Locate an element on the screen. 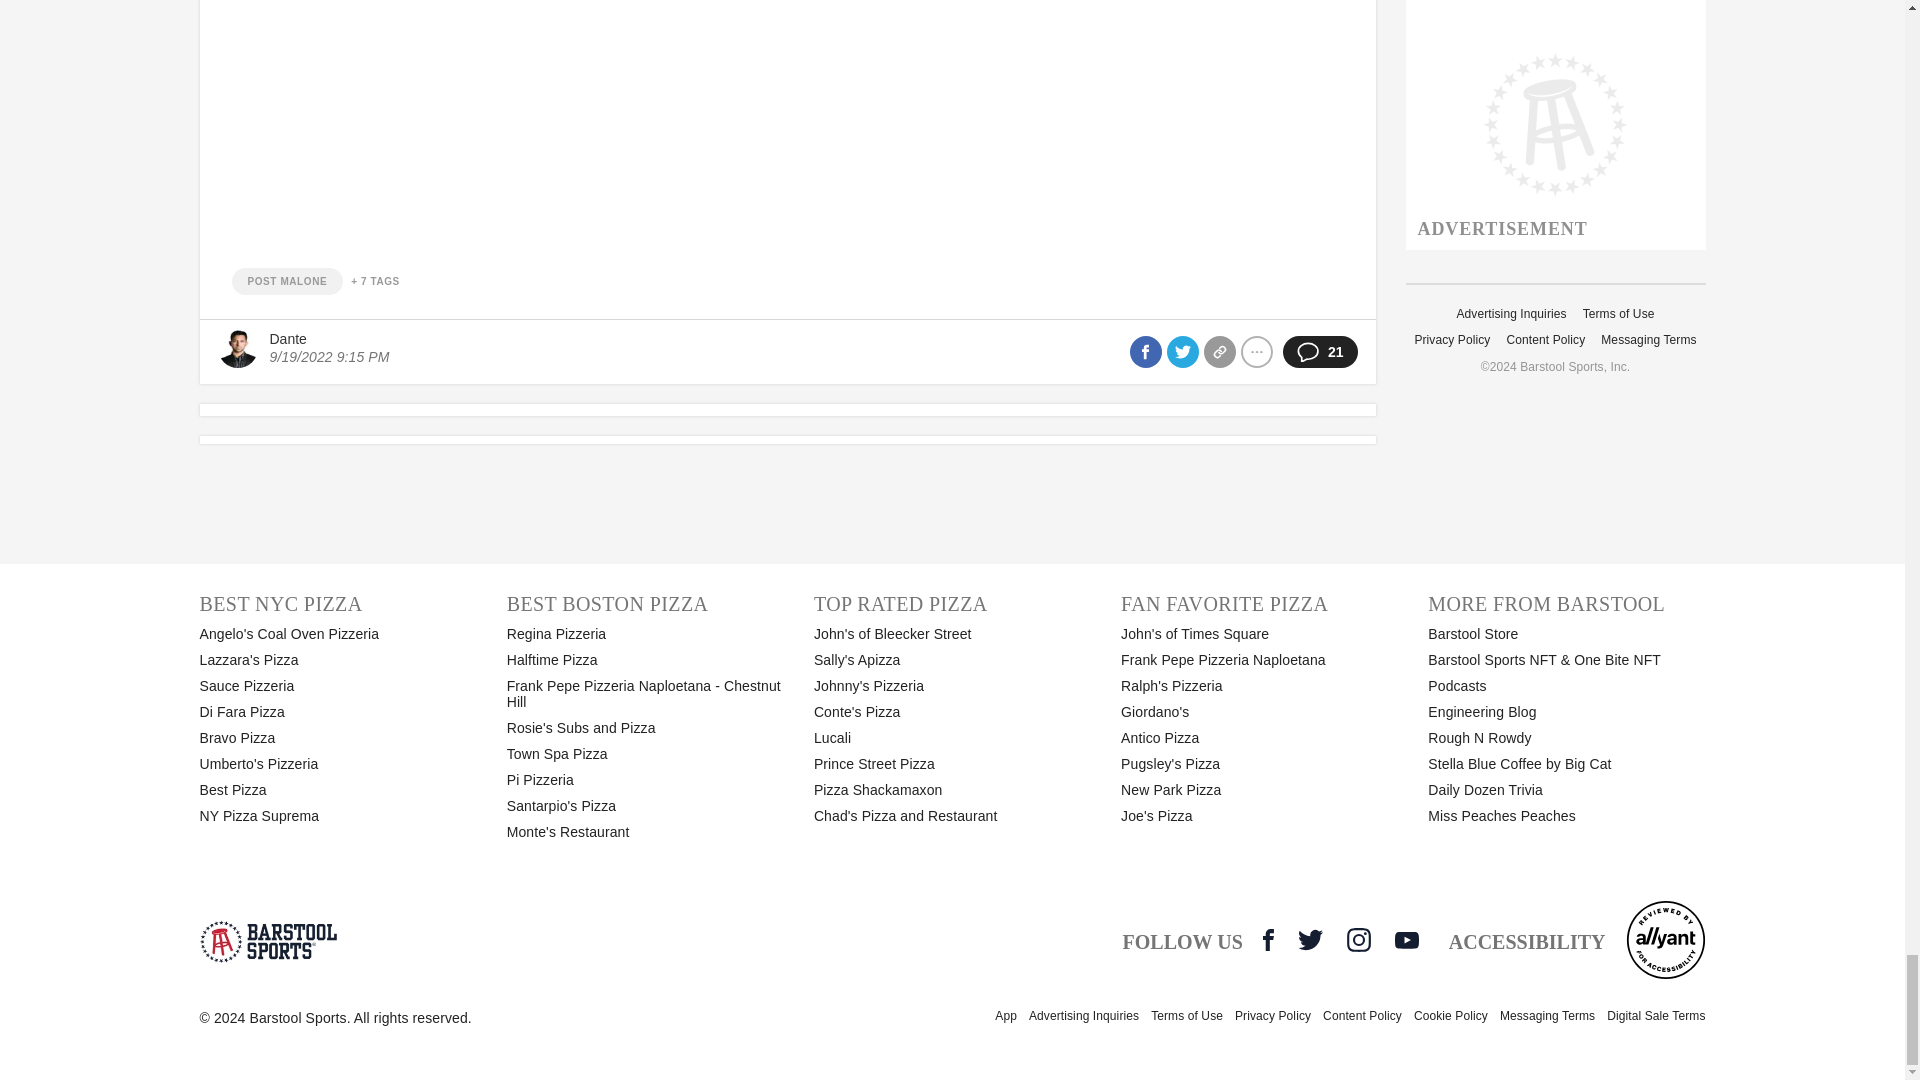  YouTube Icon is located at coordinates (1406, 940).